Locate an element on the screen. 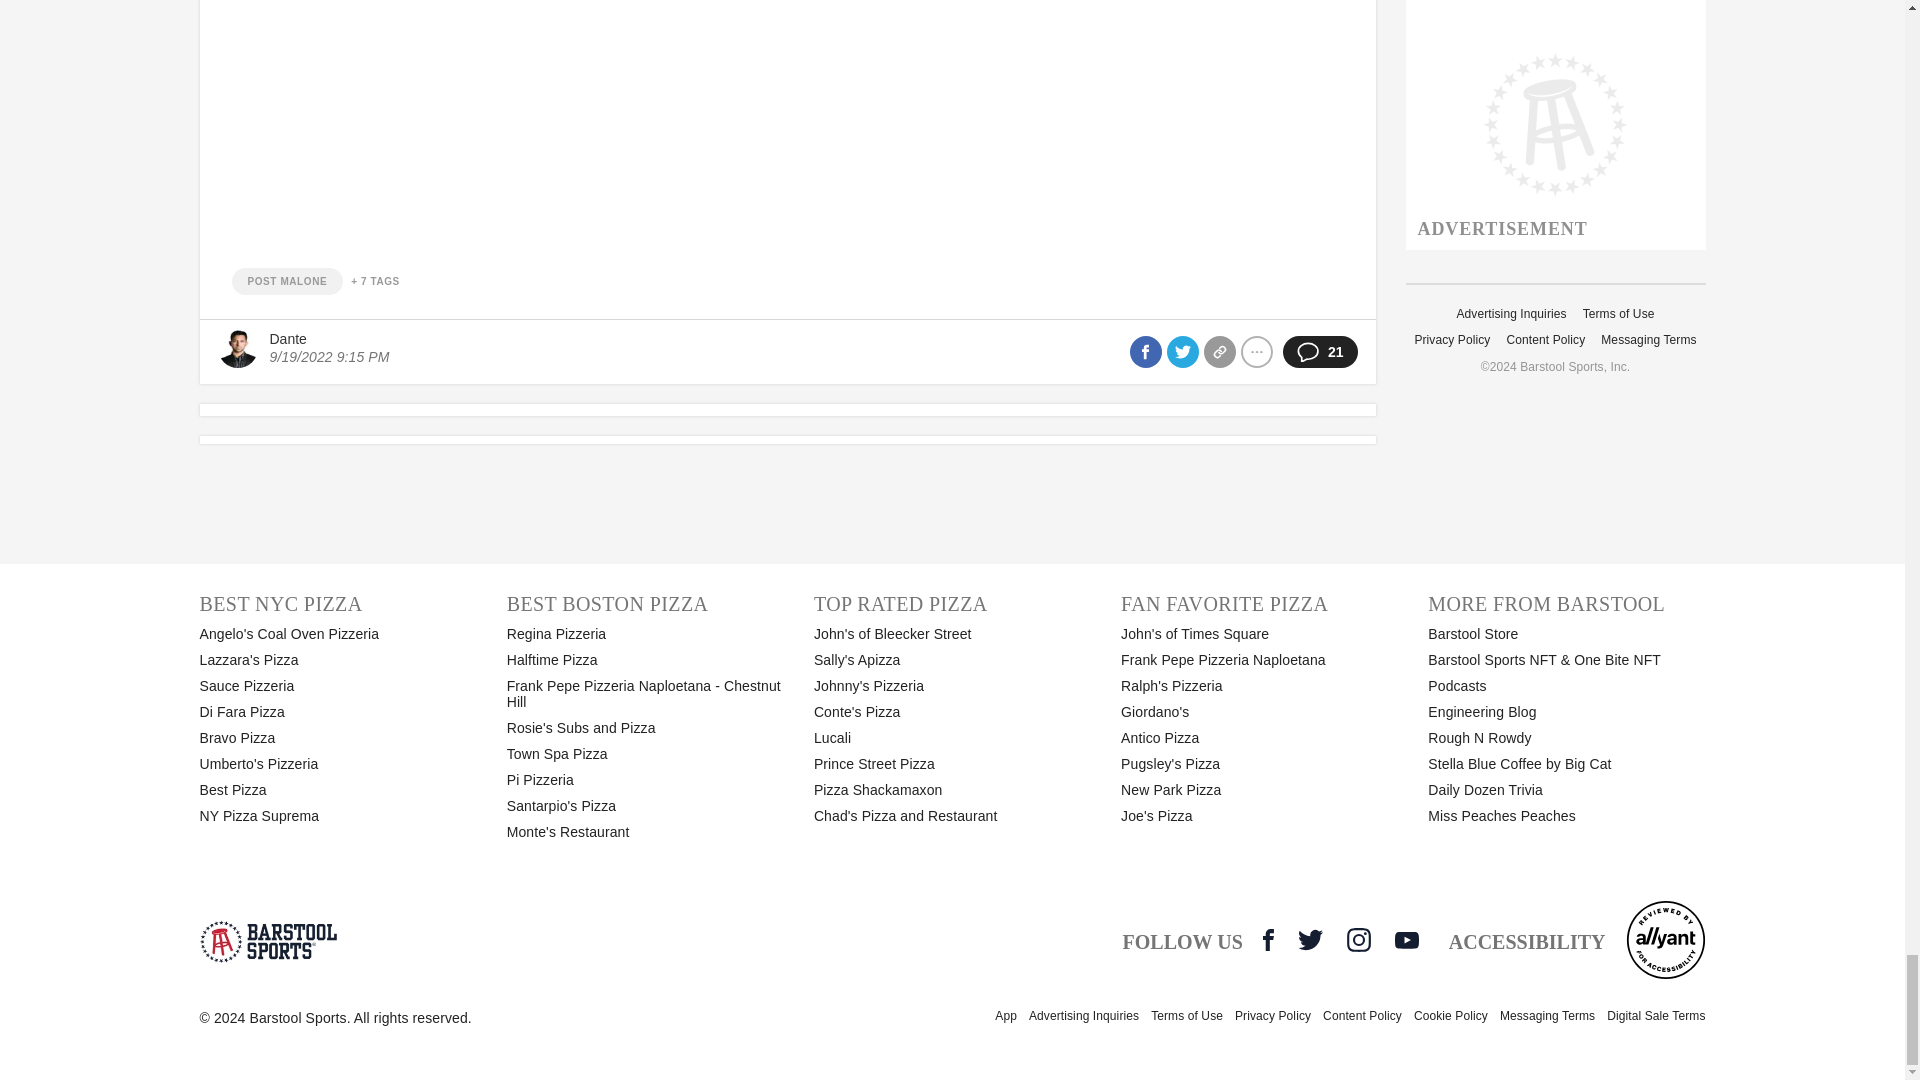  YouTube Icon is located at coordinates (1406, 940).